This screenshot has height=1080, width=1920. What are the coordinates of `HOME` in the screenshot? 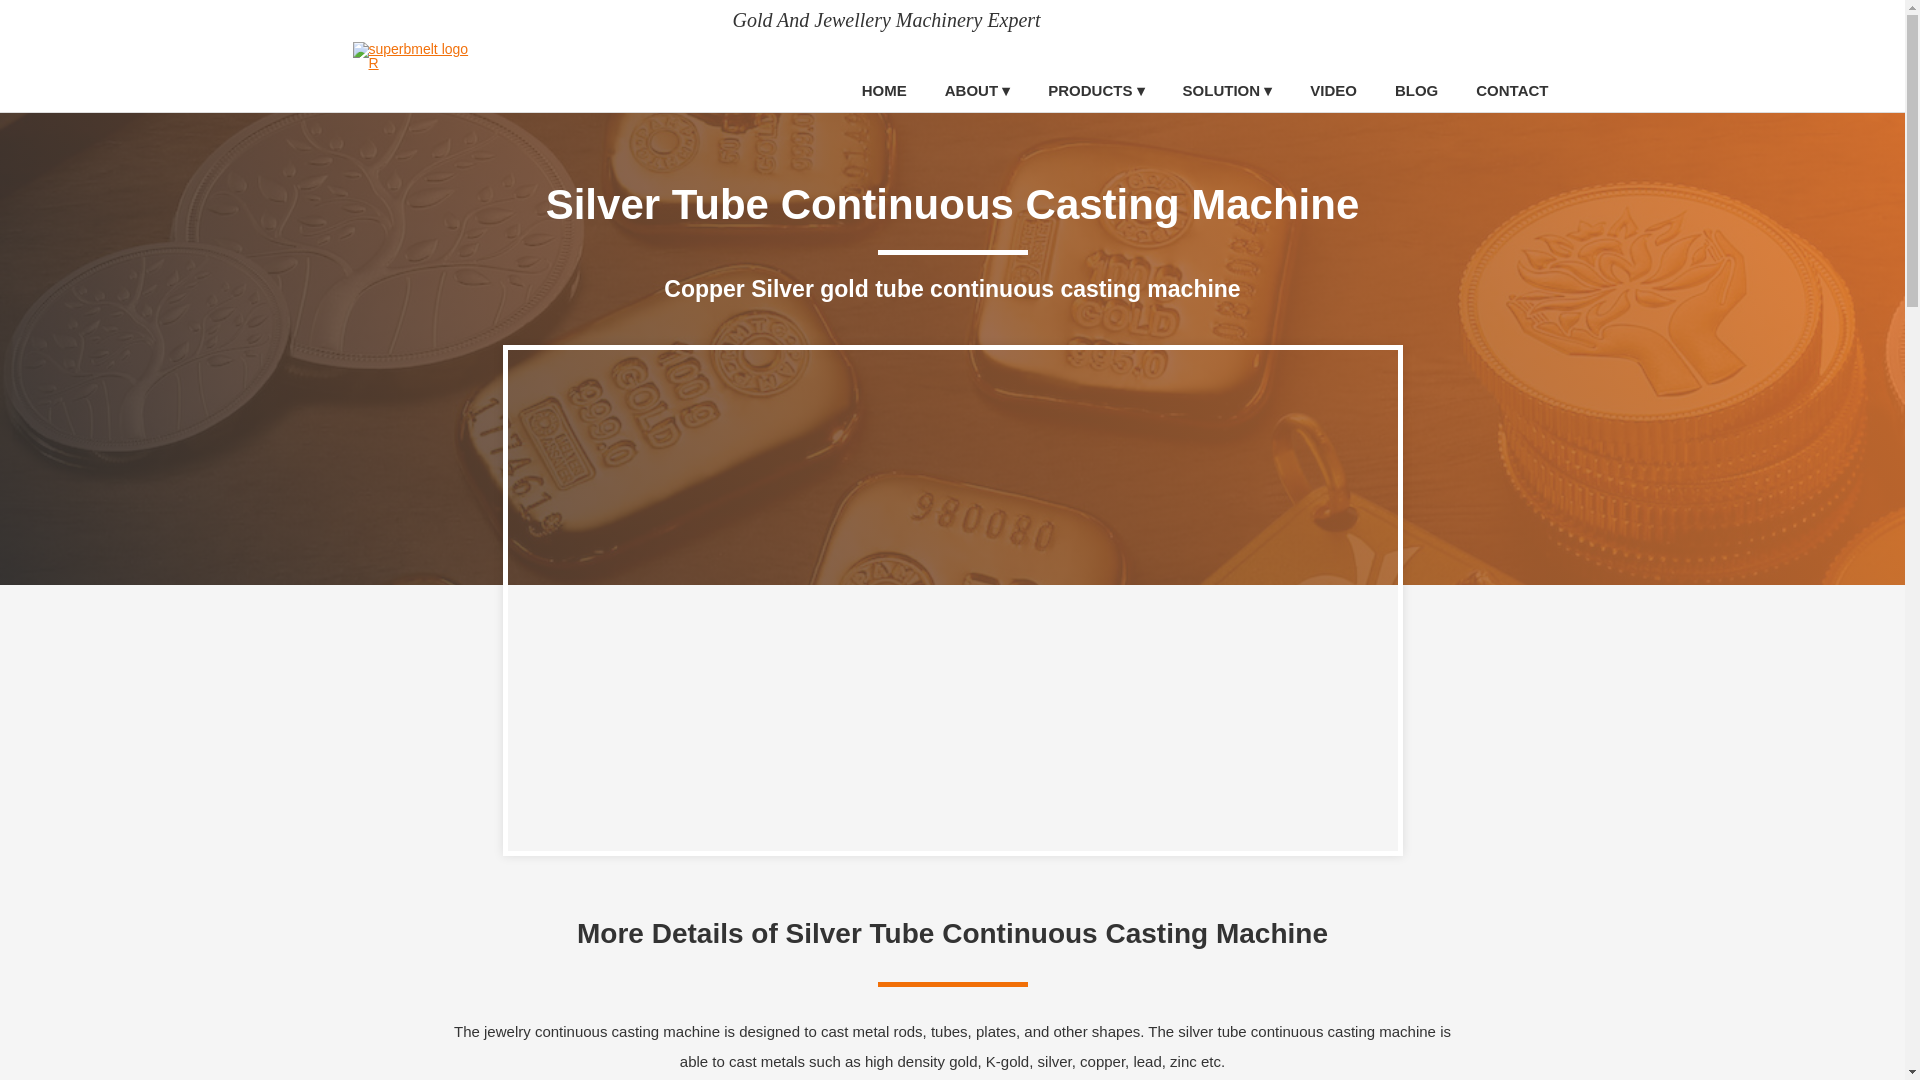 It's located at (884, 92).